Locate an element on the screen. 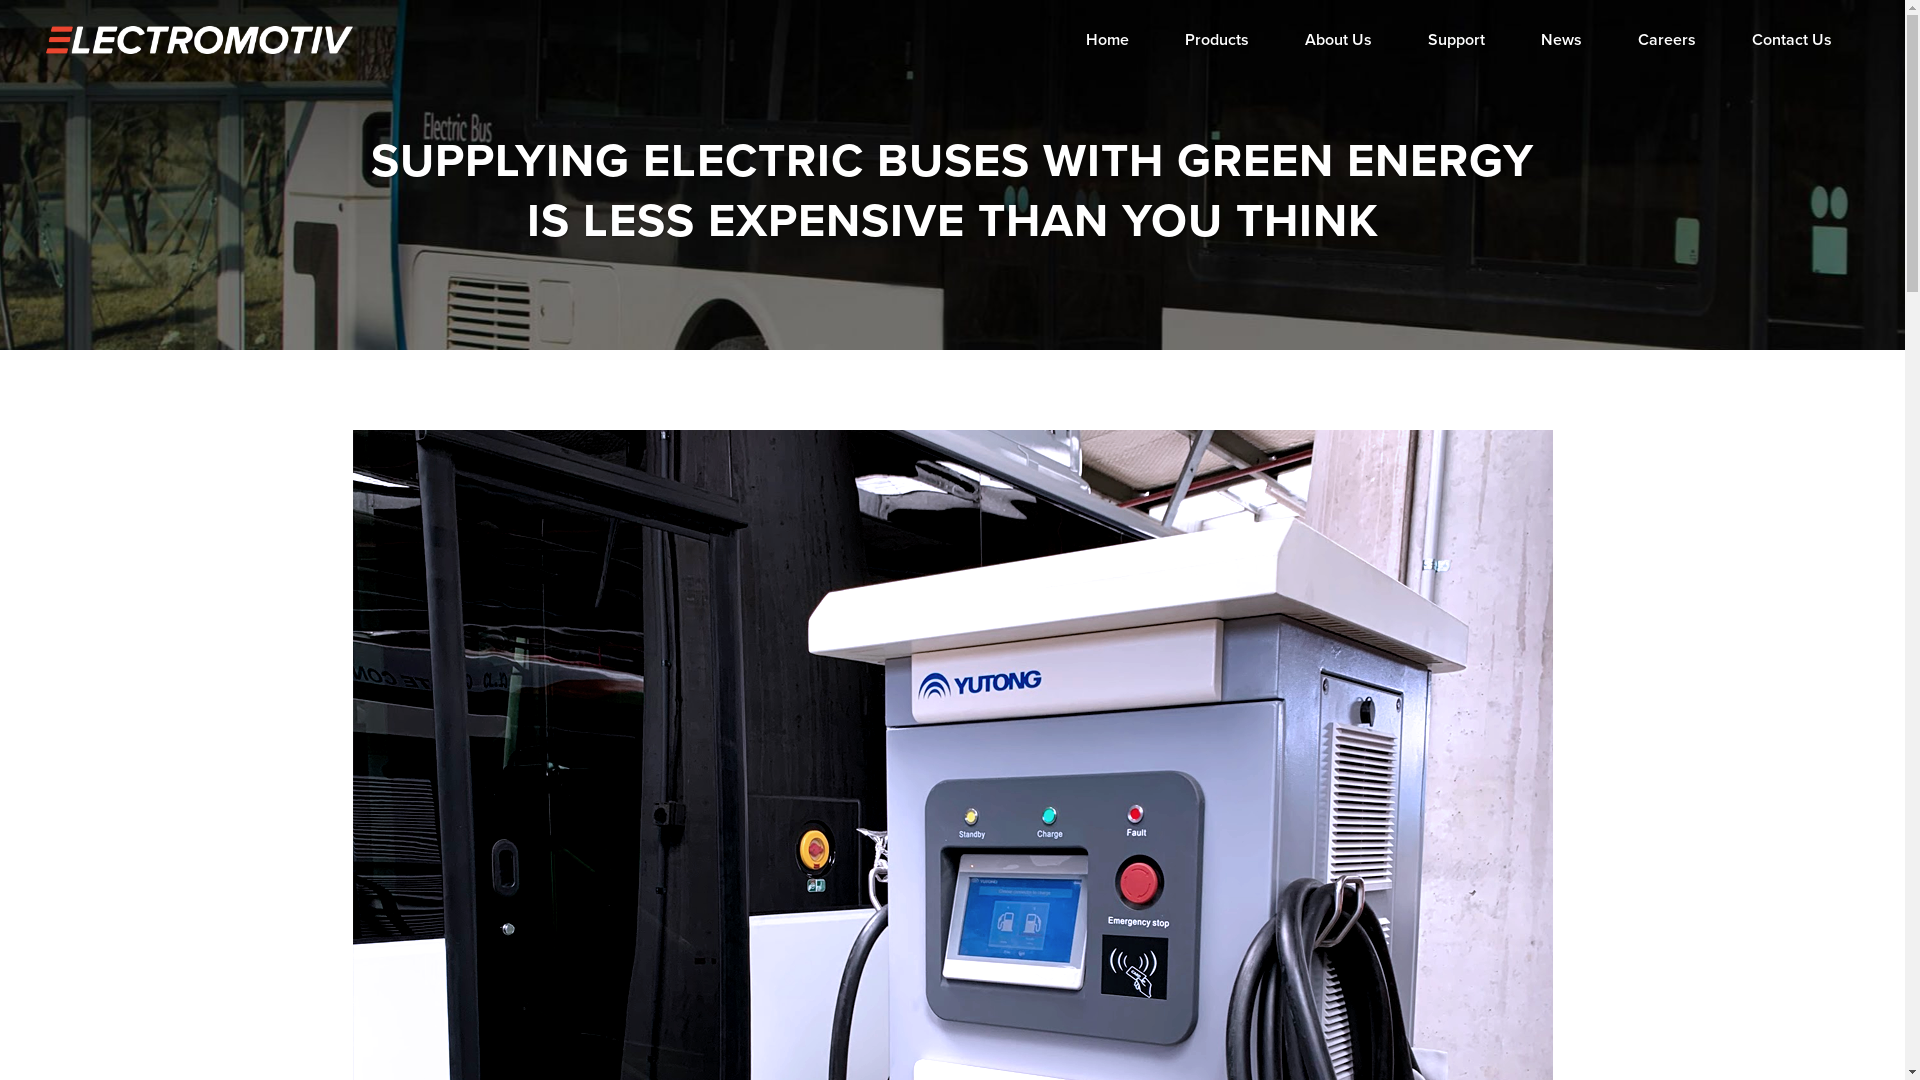 Image resolution: width=1920 pixels, height=1080 pixels. Home is located at coordinates (1110, 777).